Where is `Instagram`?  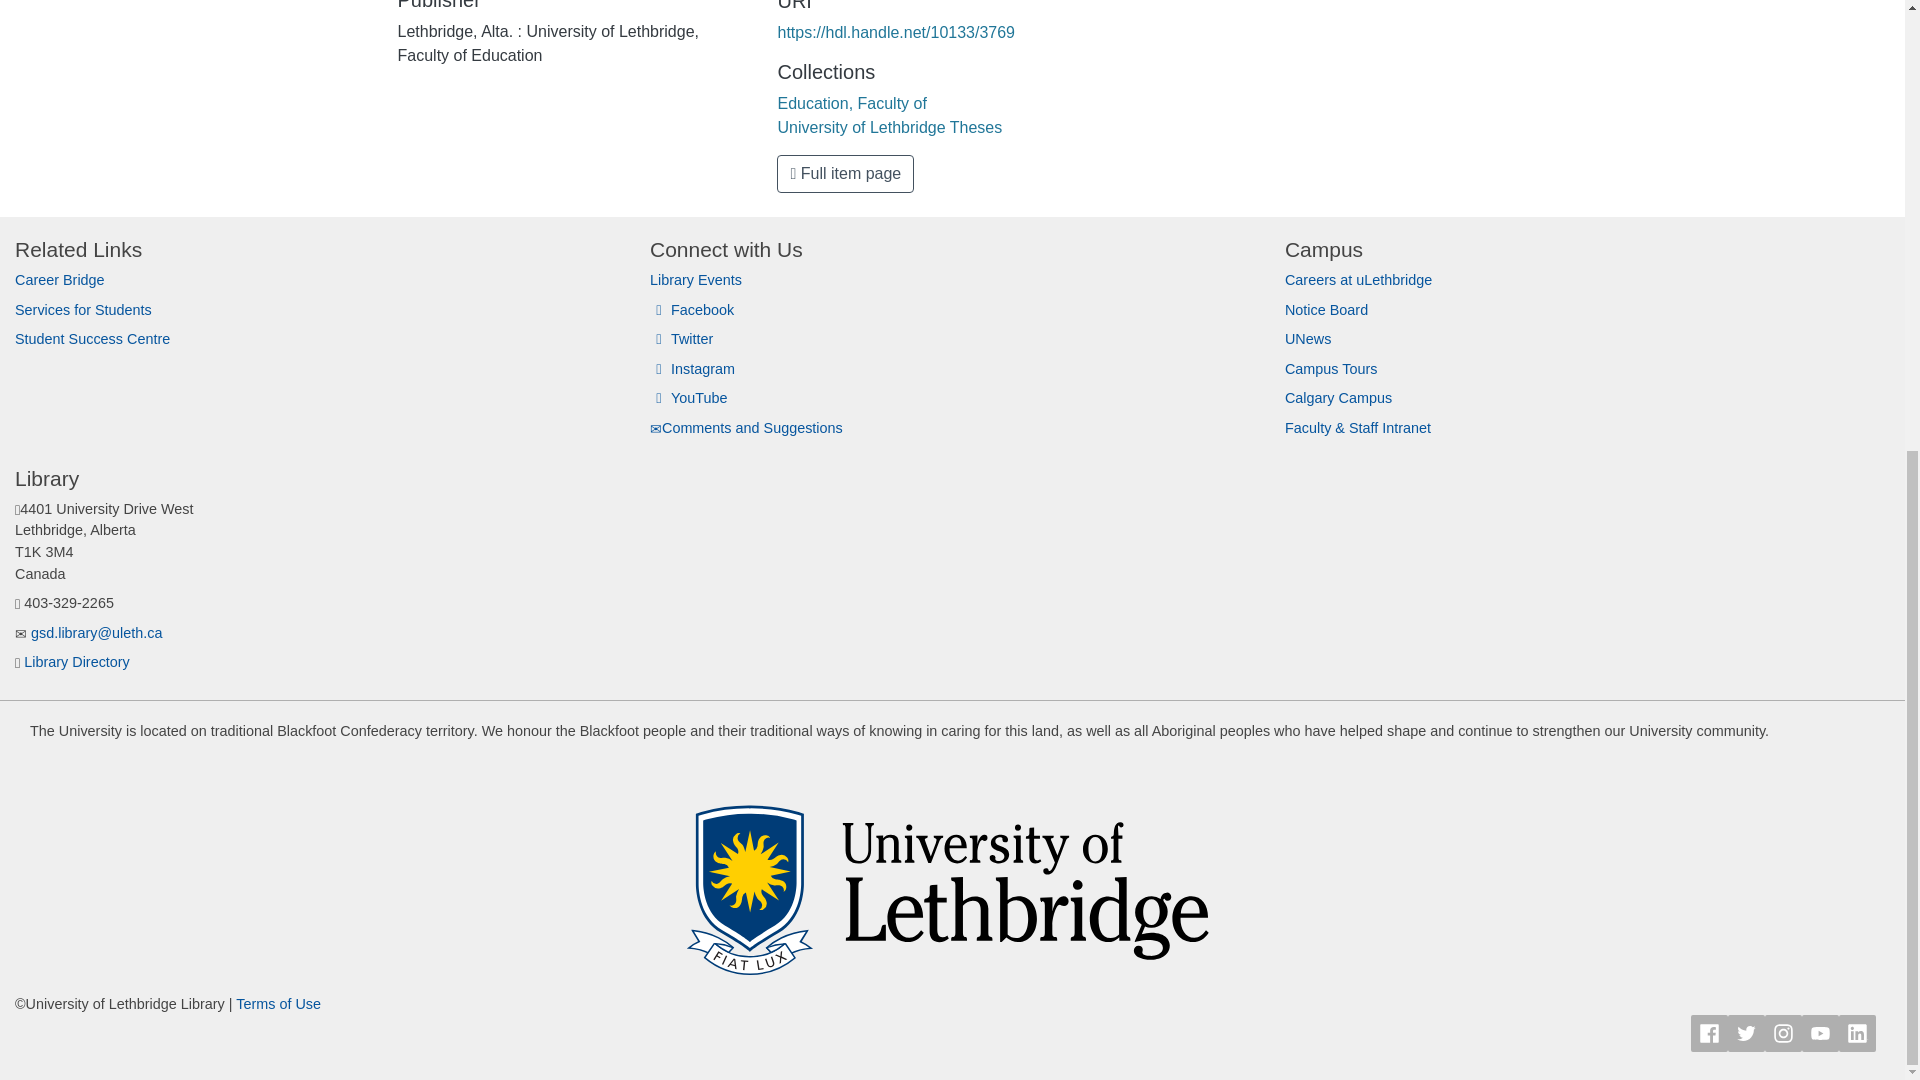 Instagram is located at coordinates (692, 368).